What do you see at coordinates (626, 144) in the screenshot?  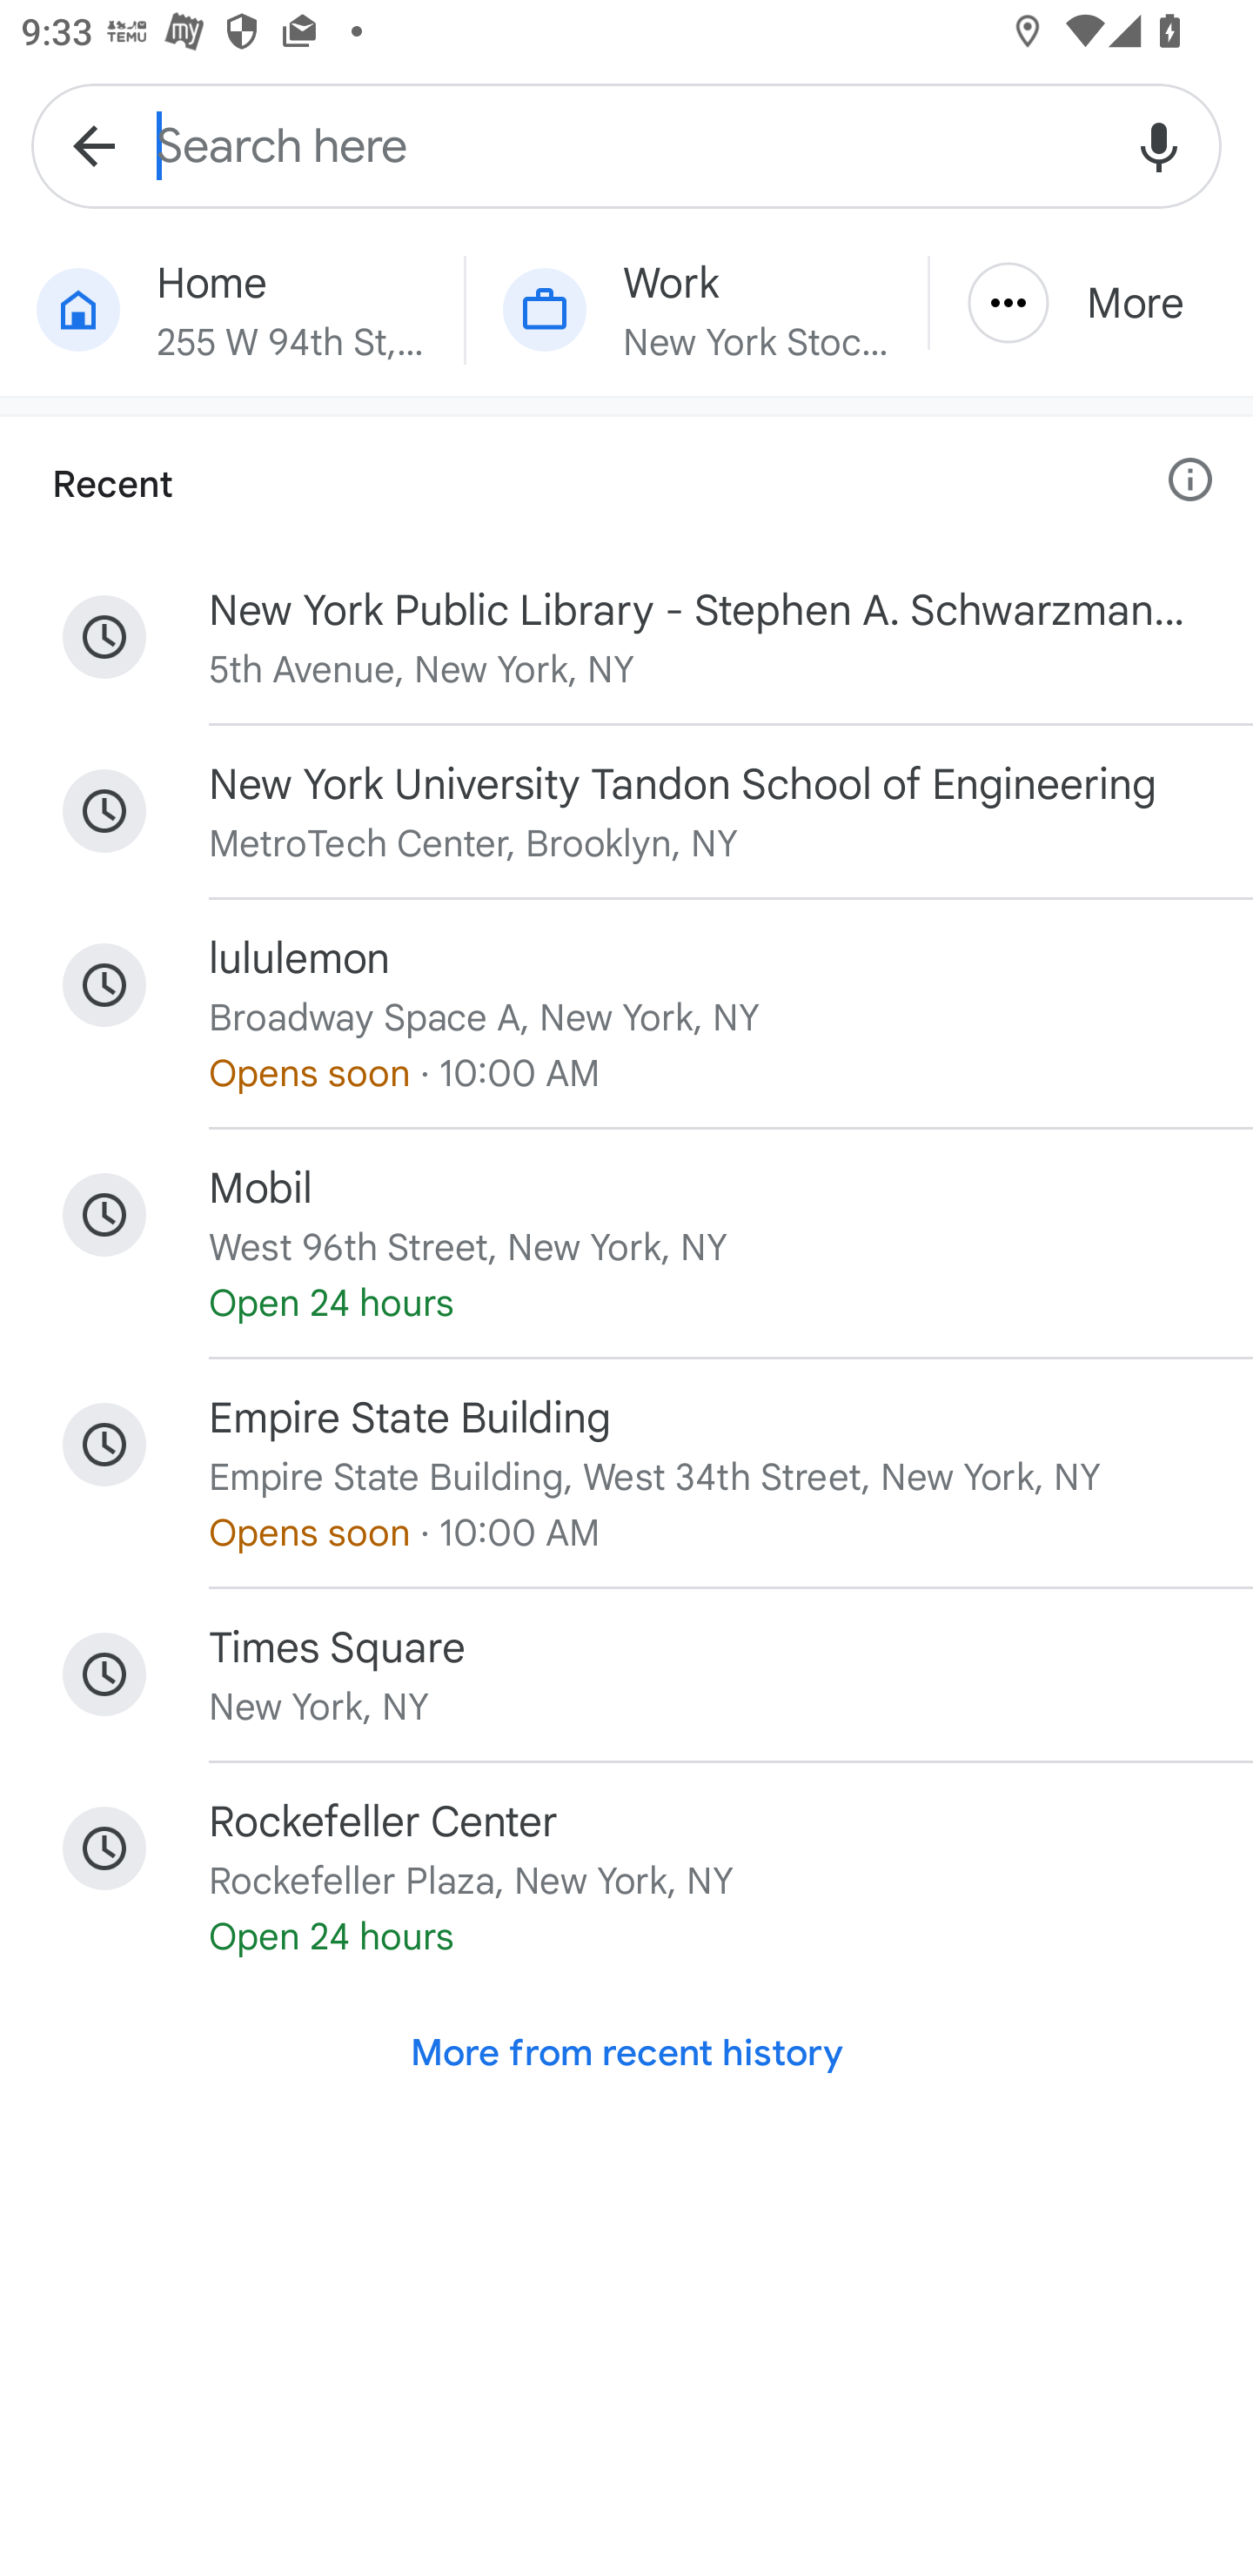 I see `Search here` at bounding box center [626, 144].